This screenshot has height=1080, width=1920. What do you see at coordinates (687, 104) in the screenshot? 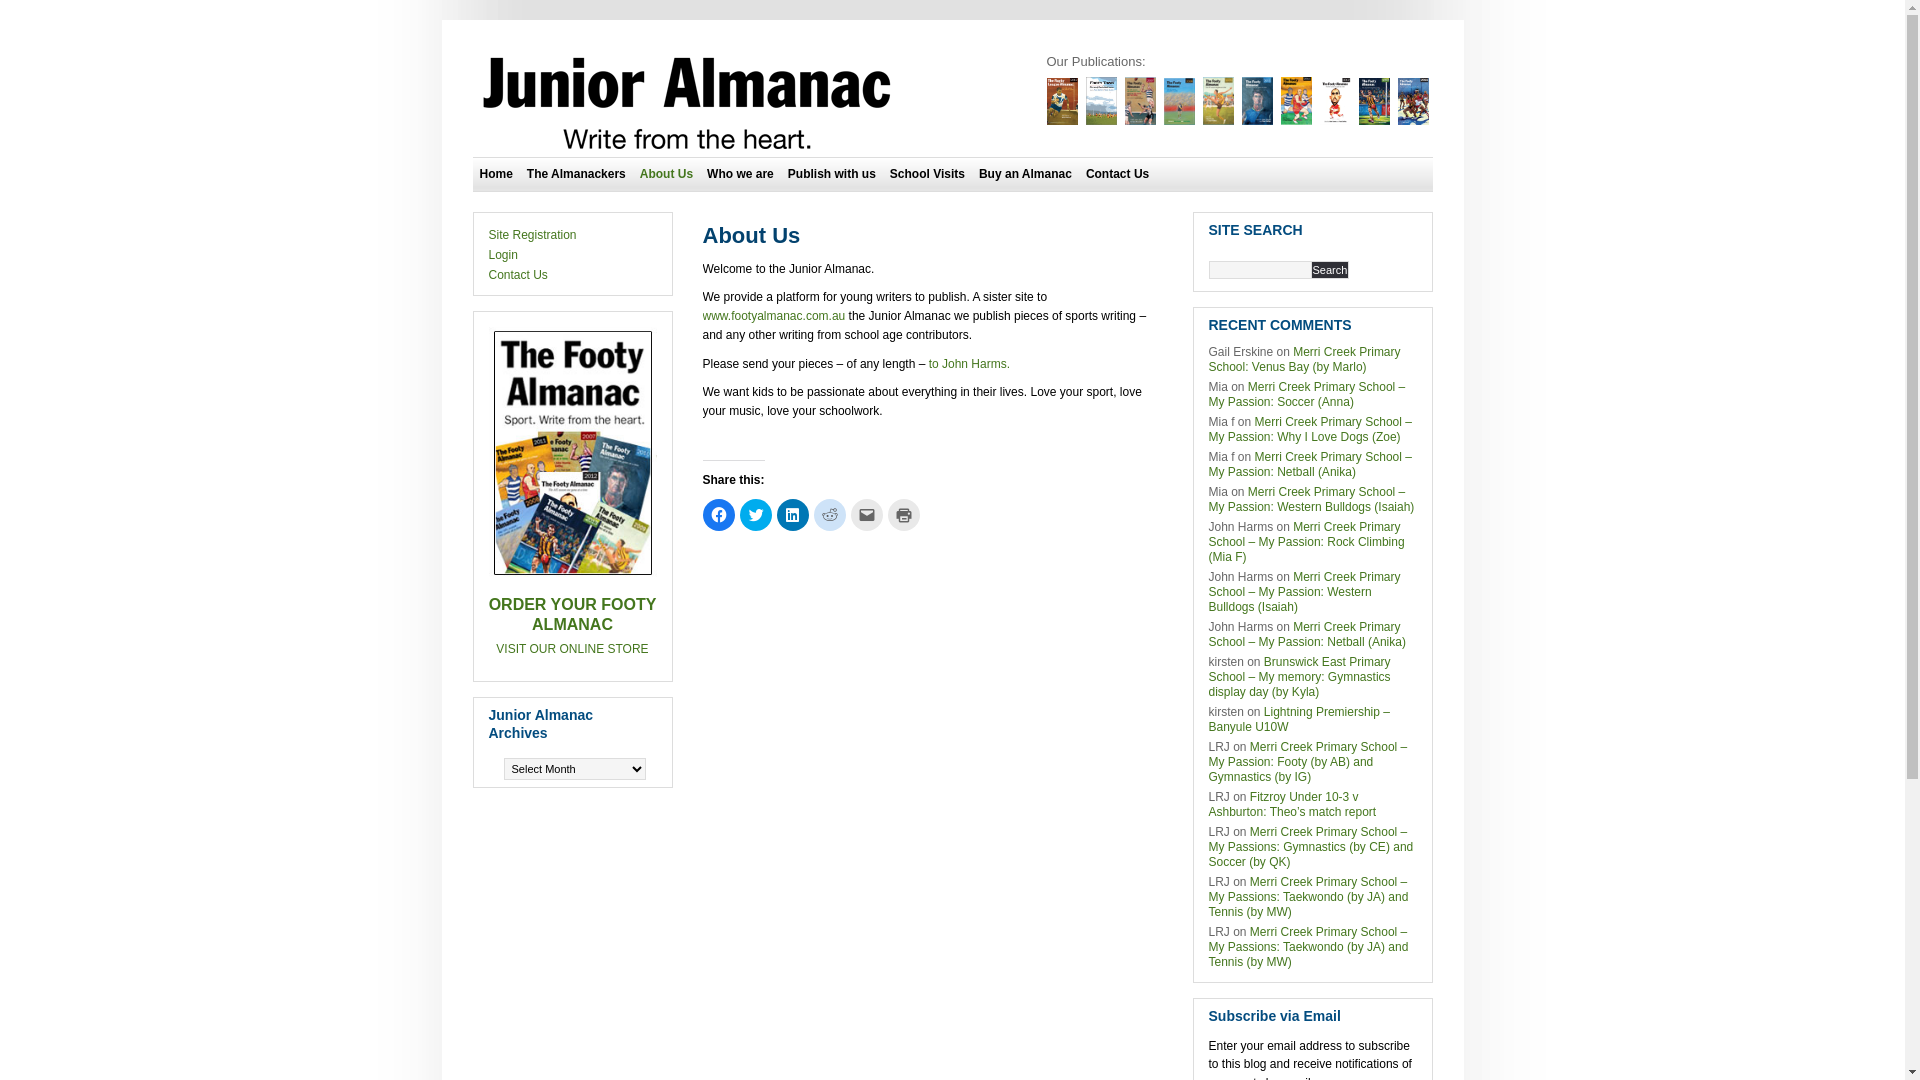
I see `JUNIOR ALMANAC` at bounding box center [687, 104].